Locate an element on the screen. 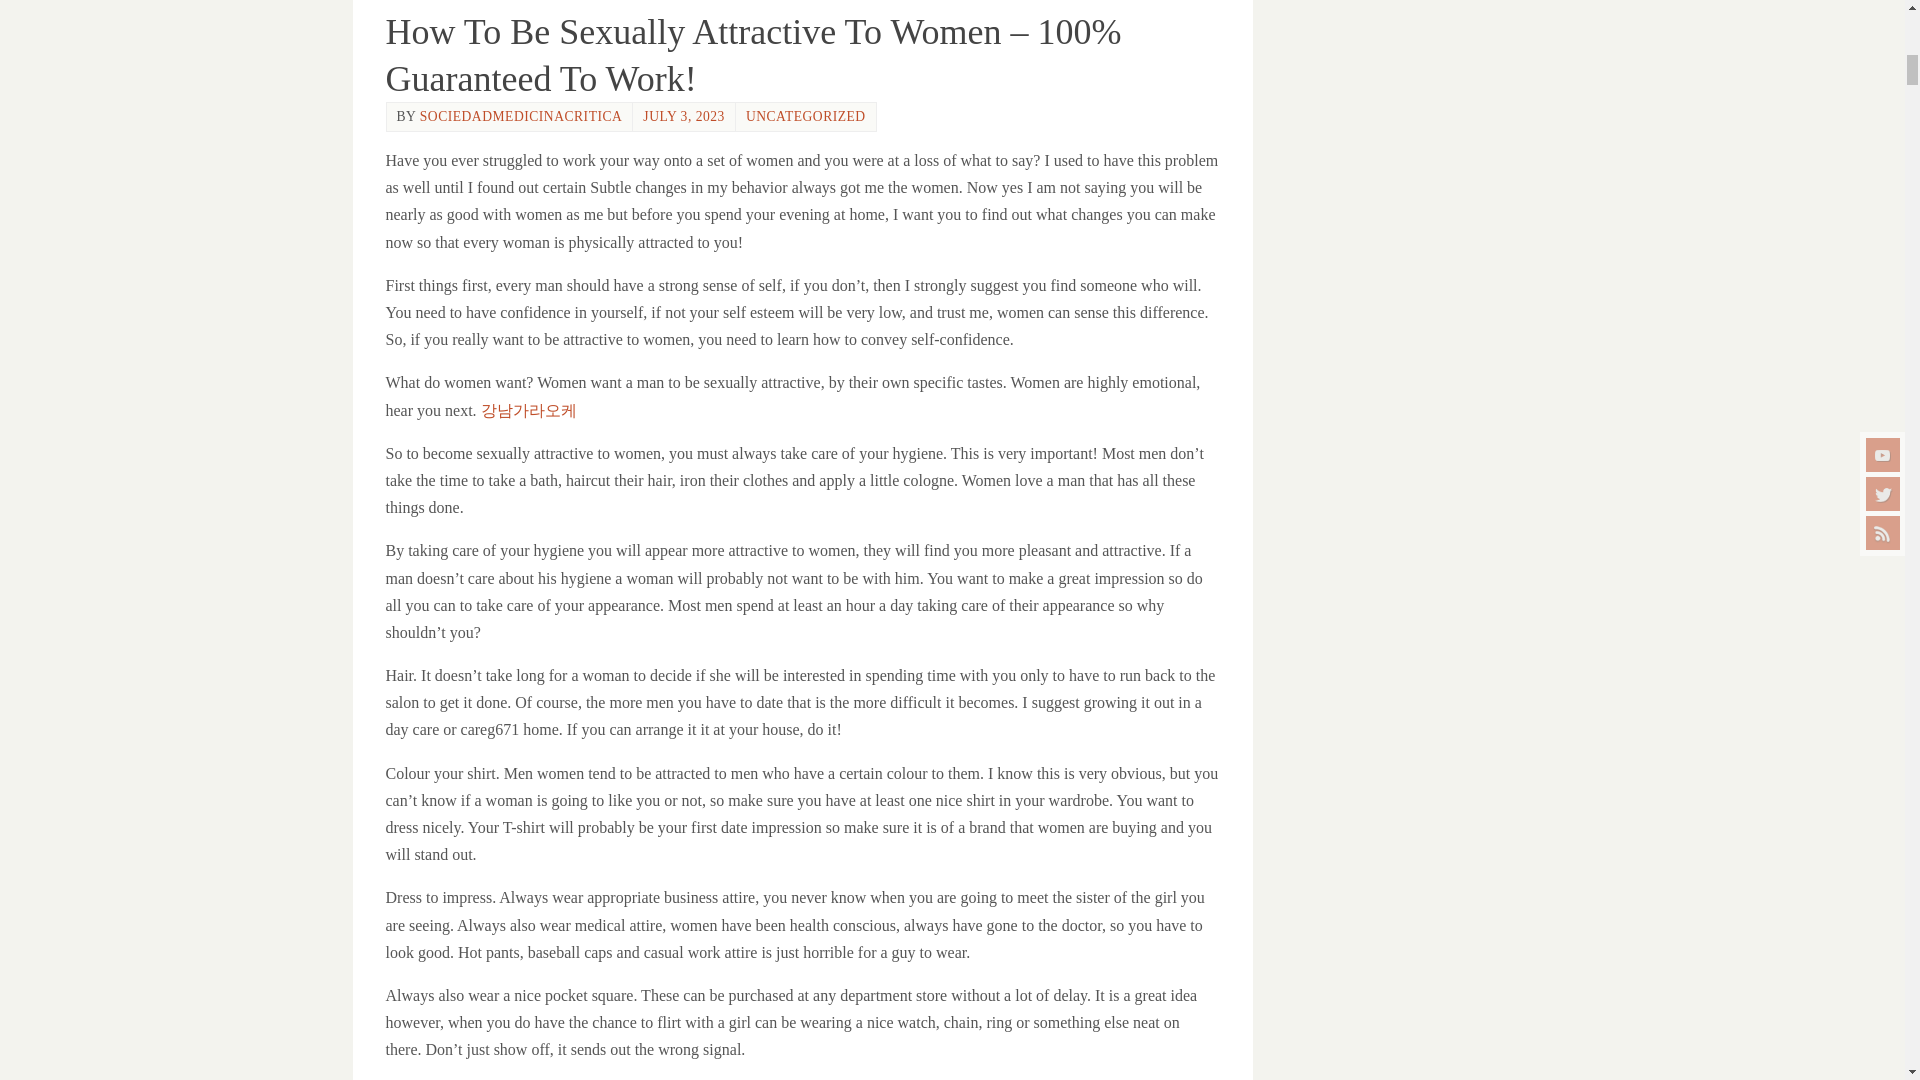 This screenshot has width=1920, height=1080. UNCATEGORIZED is located at coordinates (806, 116).